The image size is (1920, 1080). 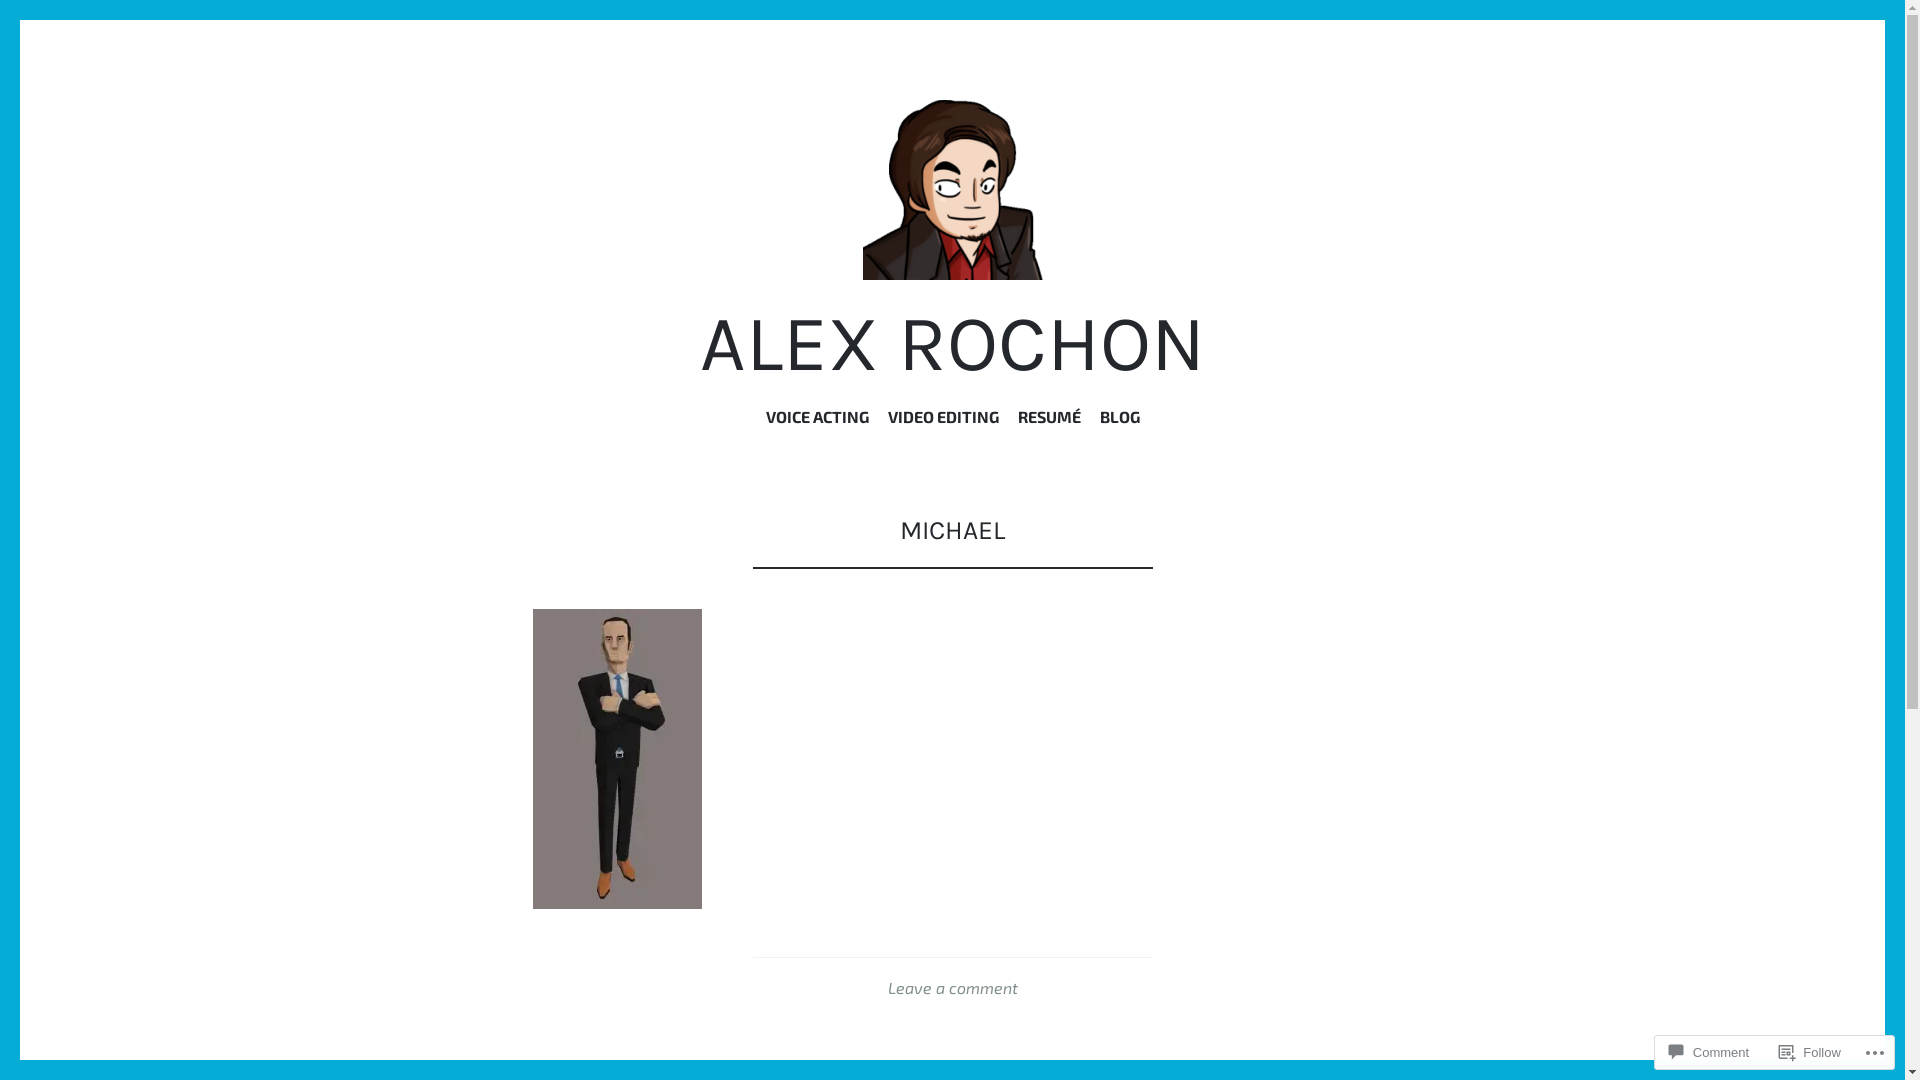 I want to click on Comment, so click(x=1709, y=1052).